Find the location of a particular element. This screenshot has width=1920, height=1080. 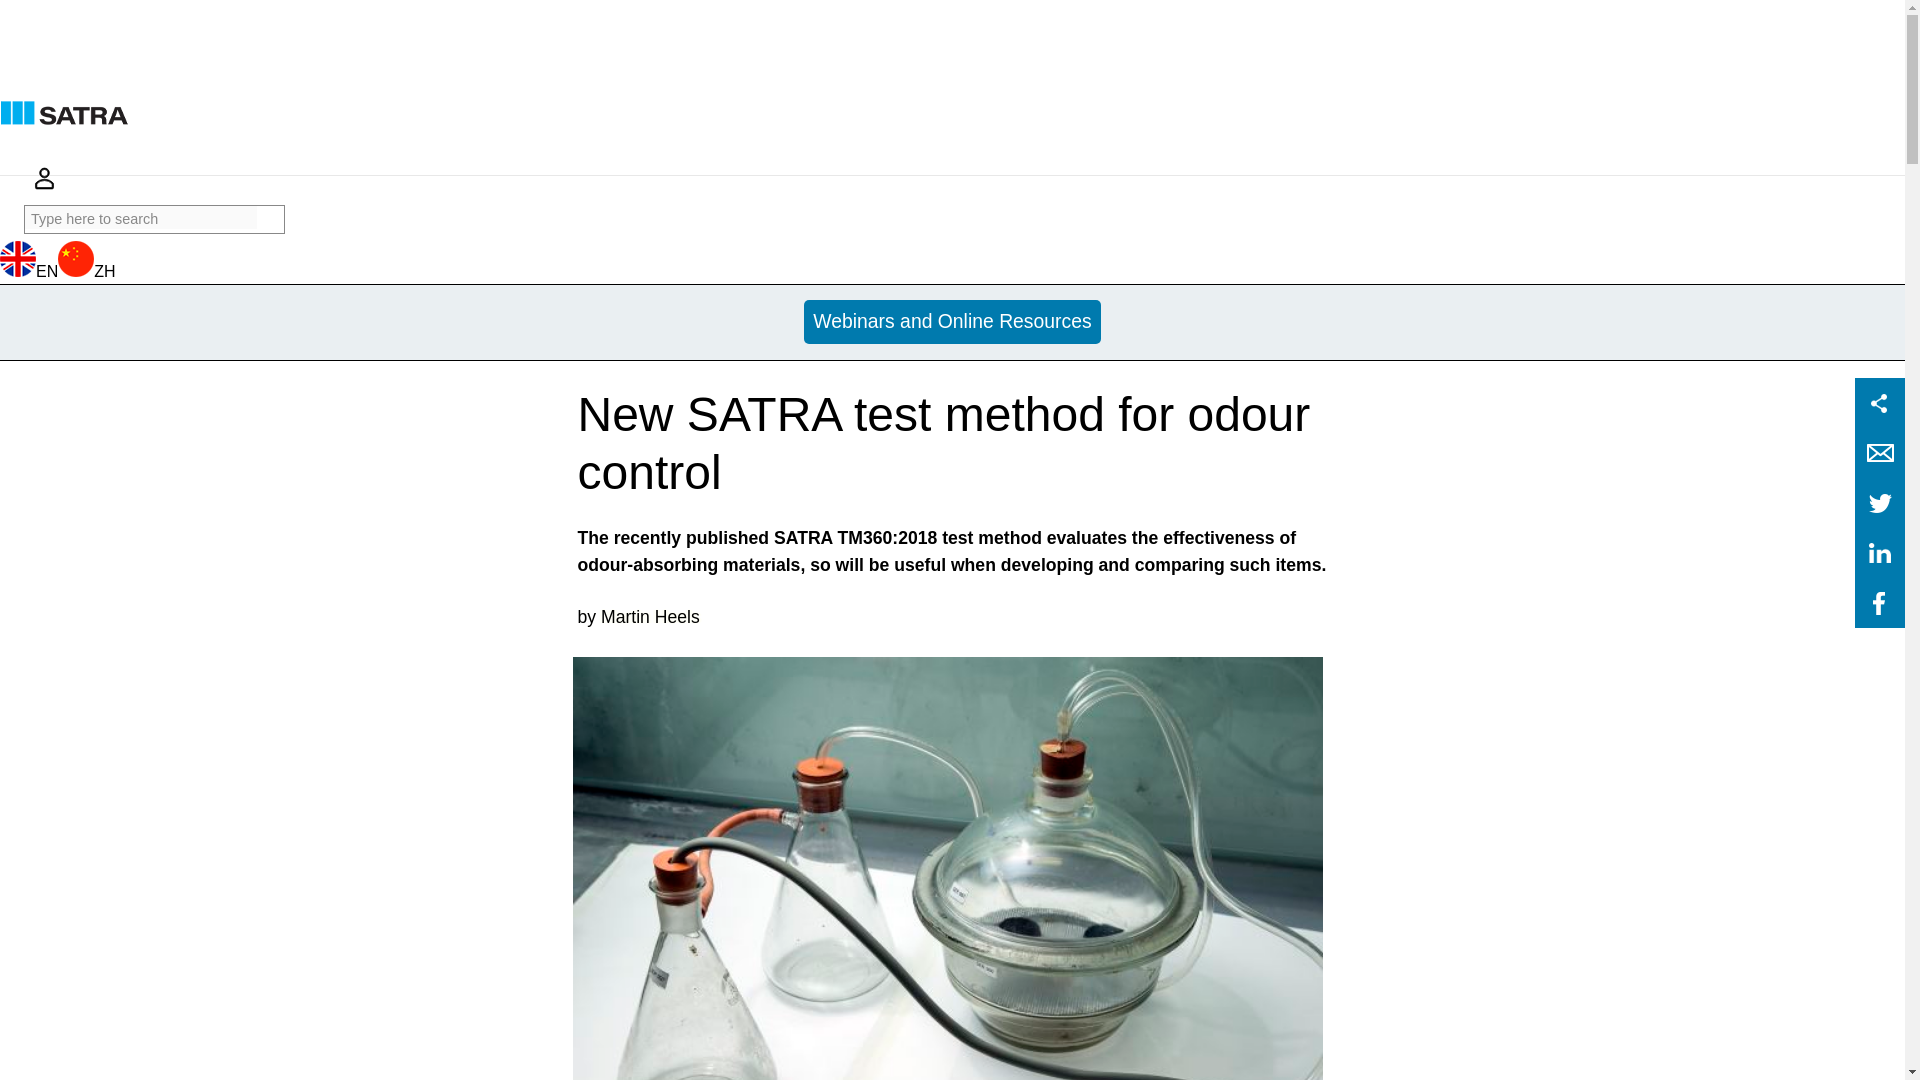

EN is located at coordinates (28, 271).